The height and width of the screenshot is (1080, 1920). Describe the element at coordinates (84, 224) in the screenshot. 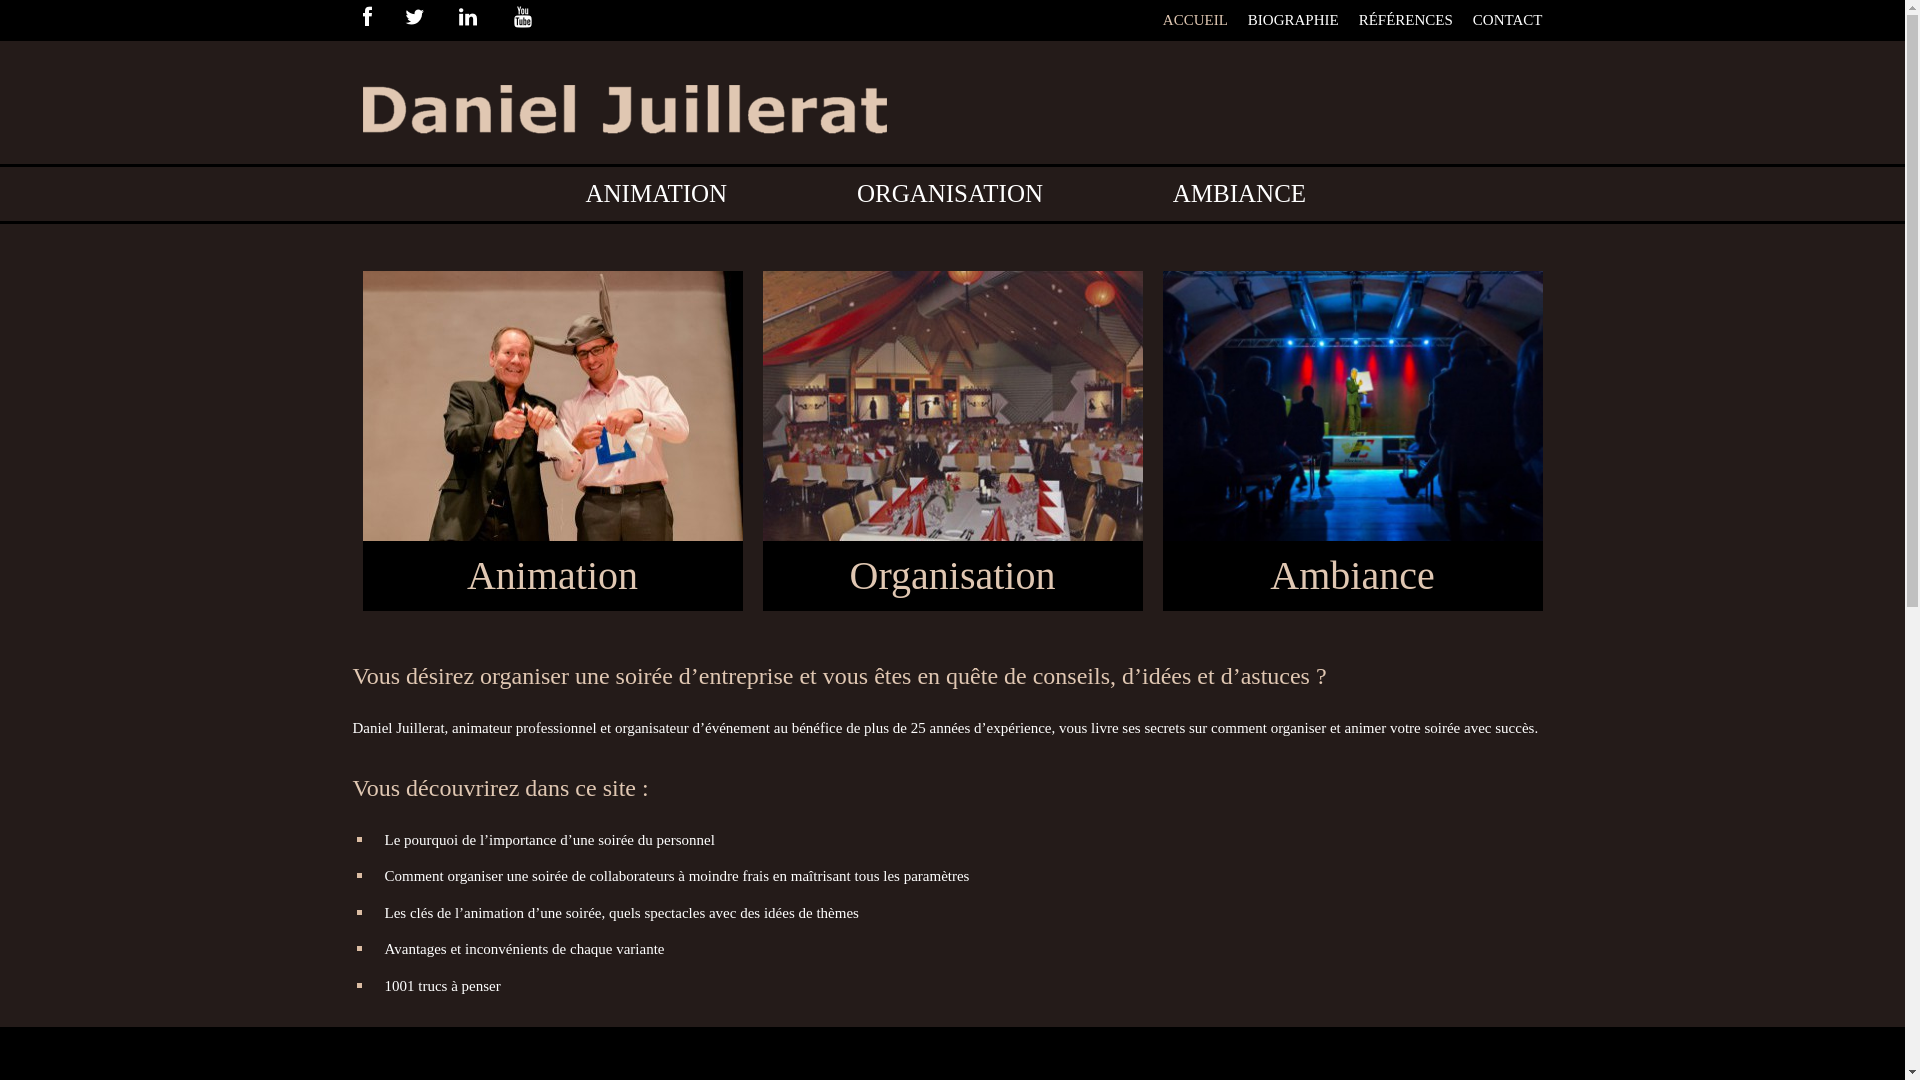

I see `Aller au contenu principal` at that location.